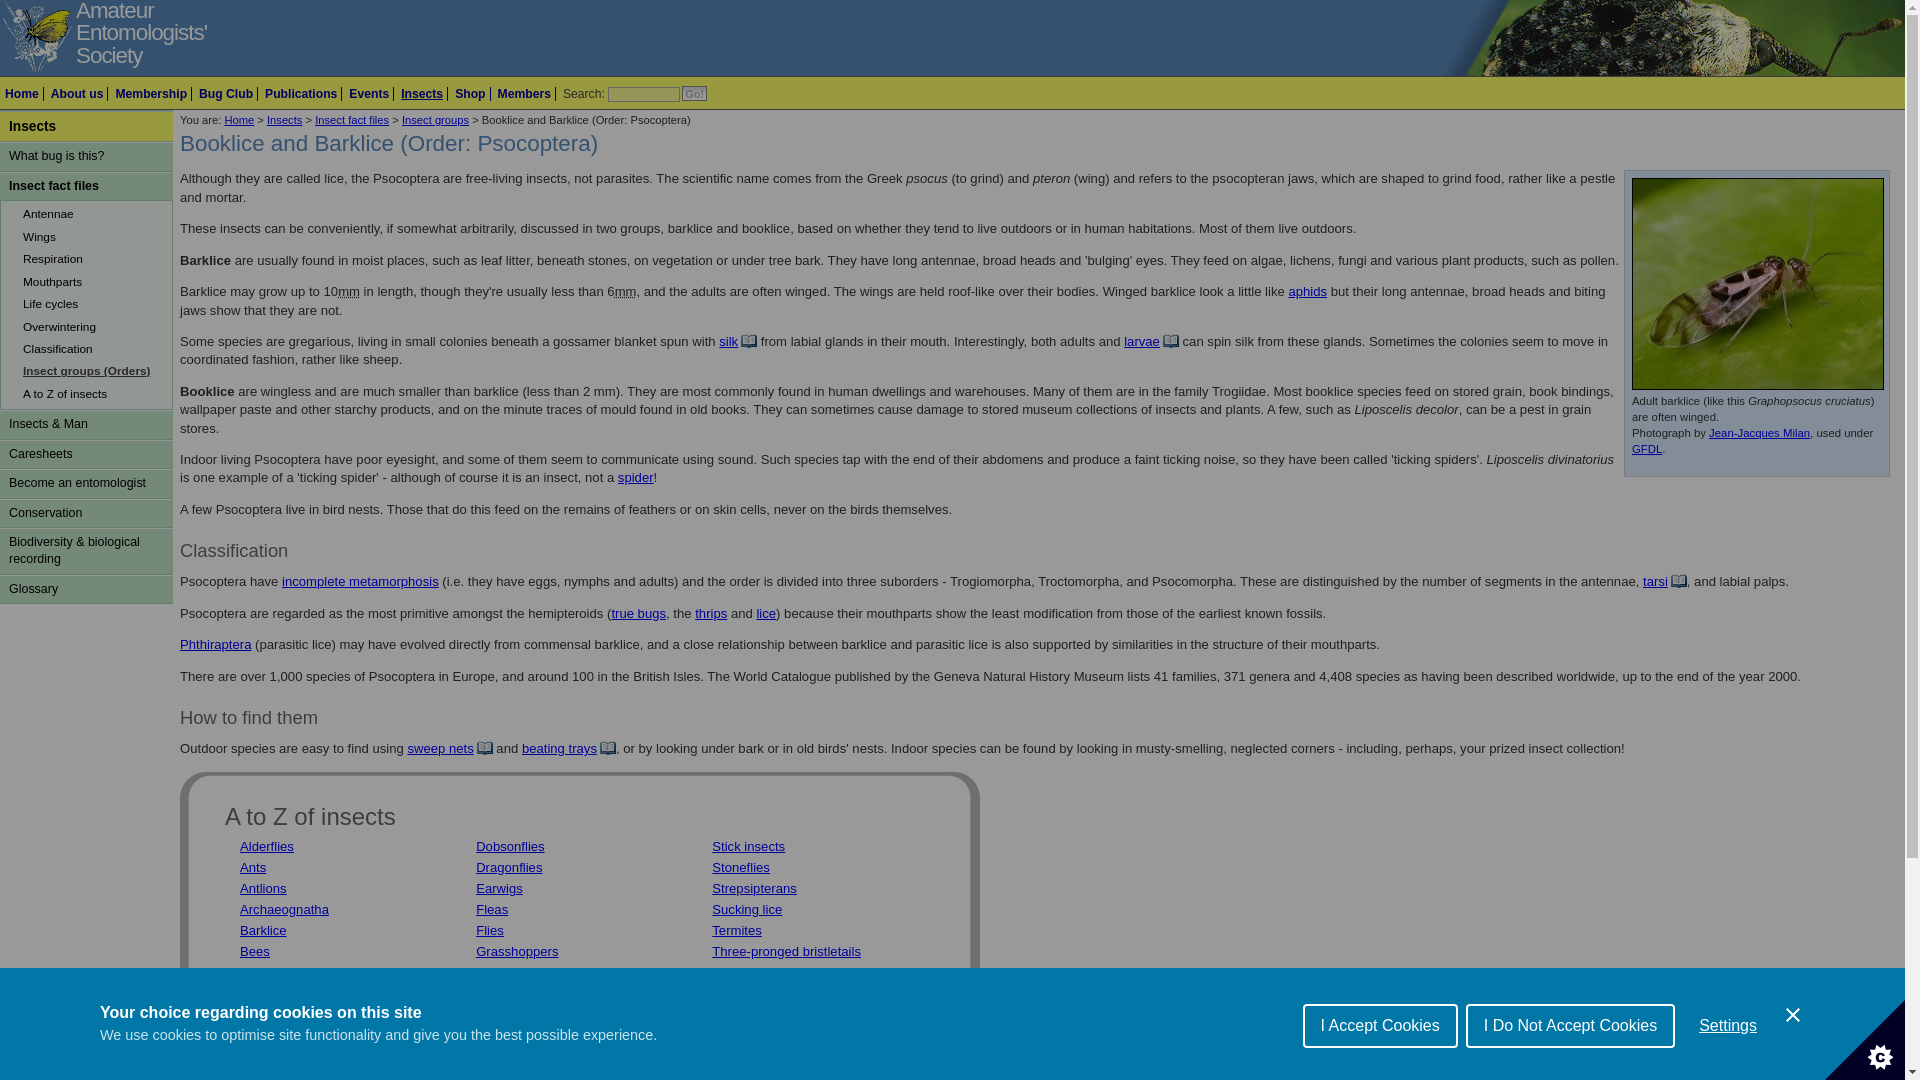 This screenshot has width=1920, height=1080. I want to click on About us, so click(77, 94).